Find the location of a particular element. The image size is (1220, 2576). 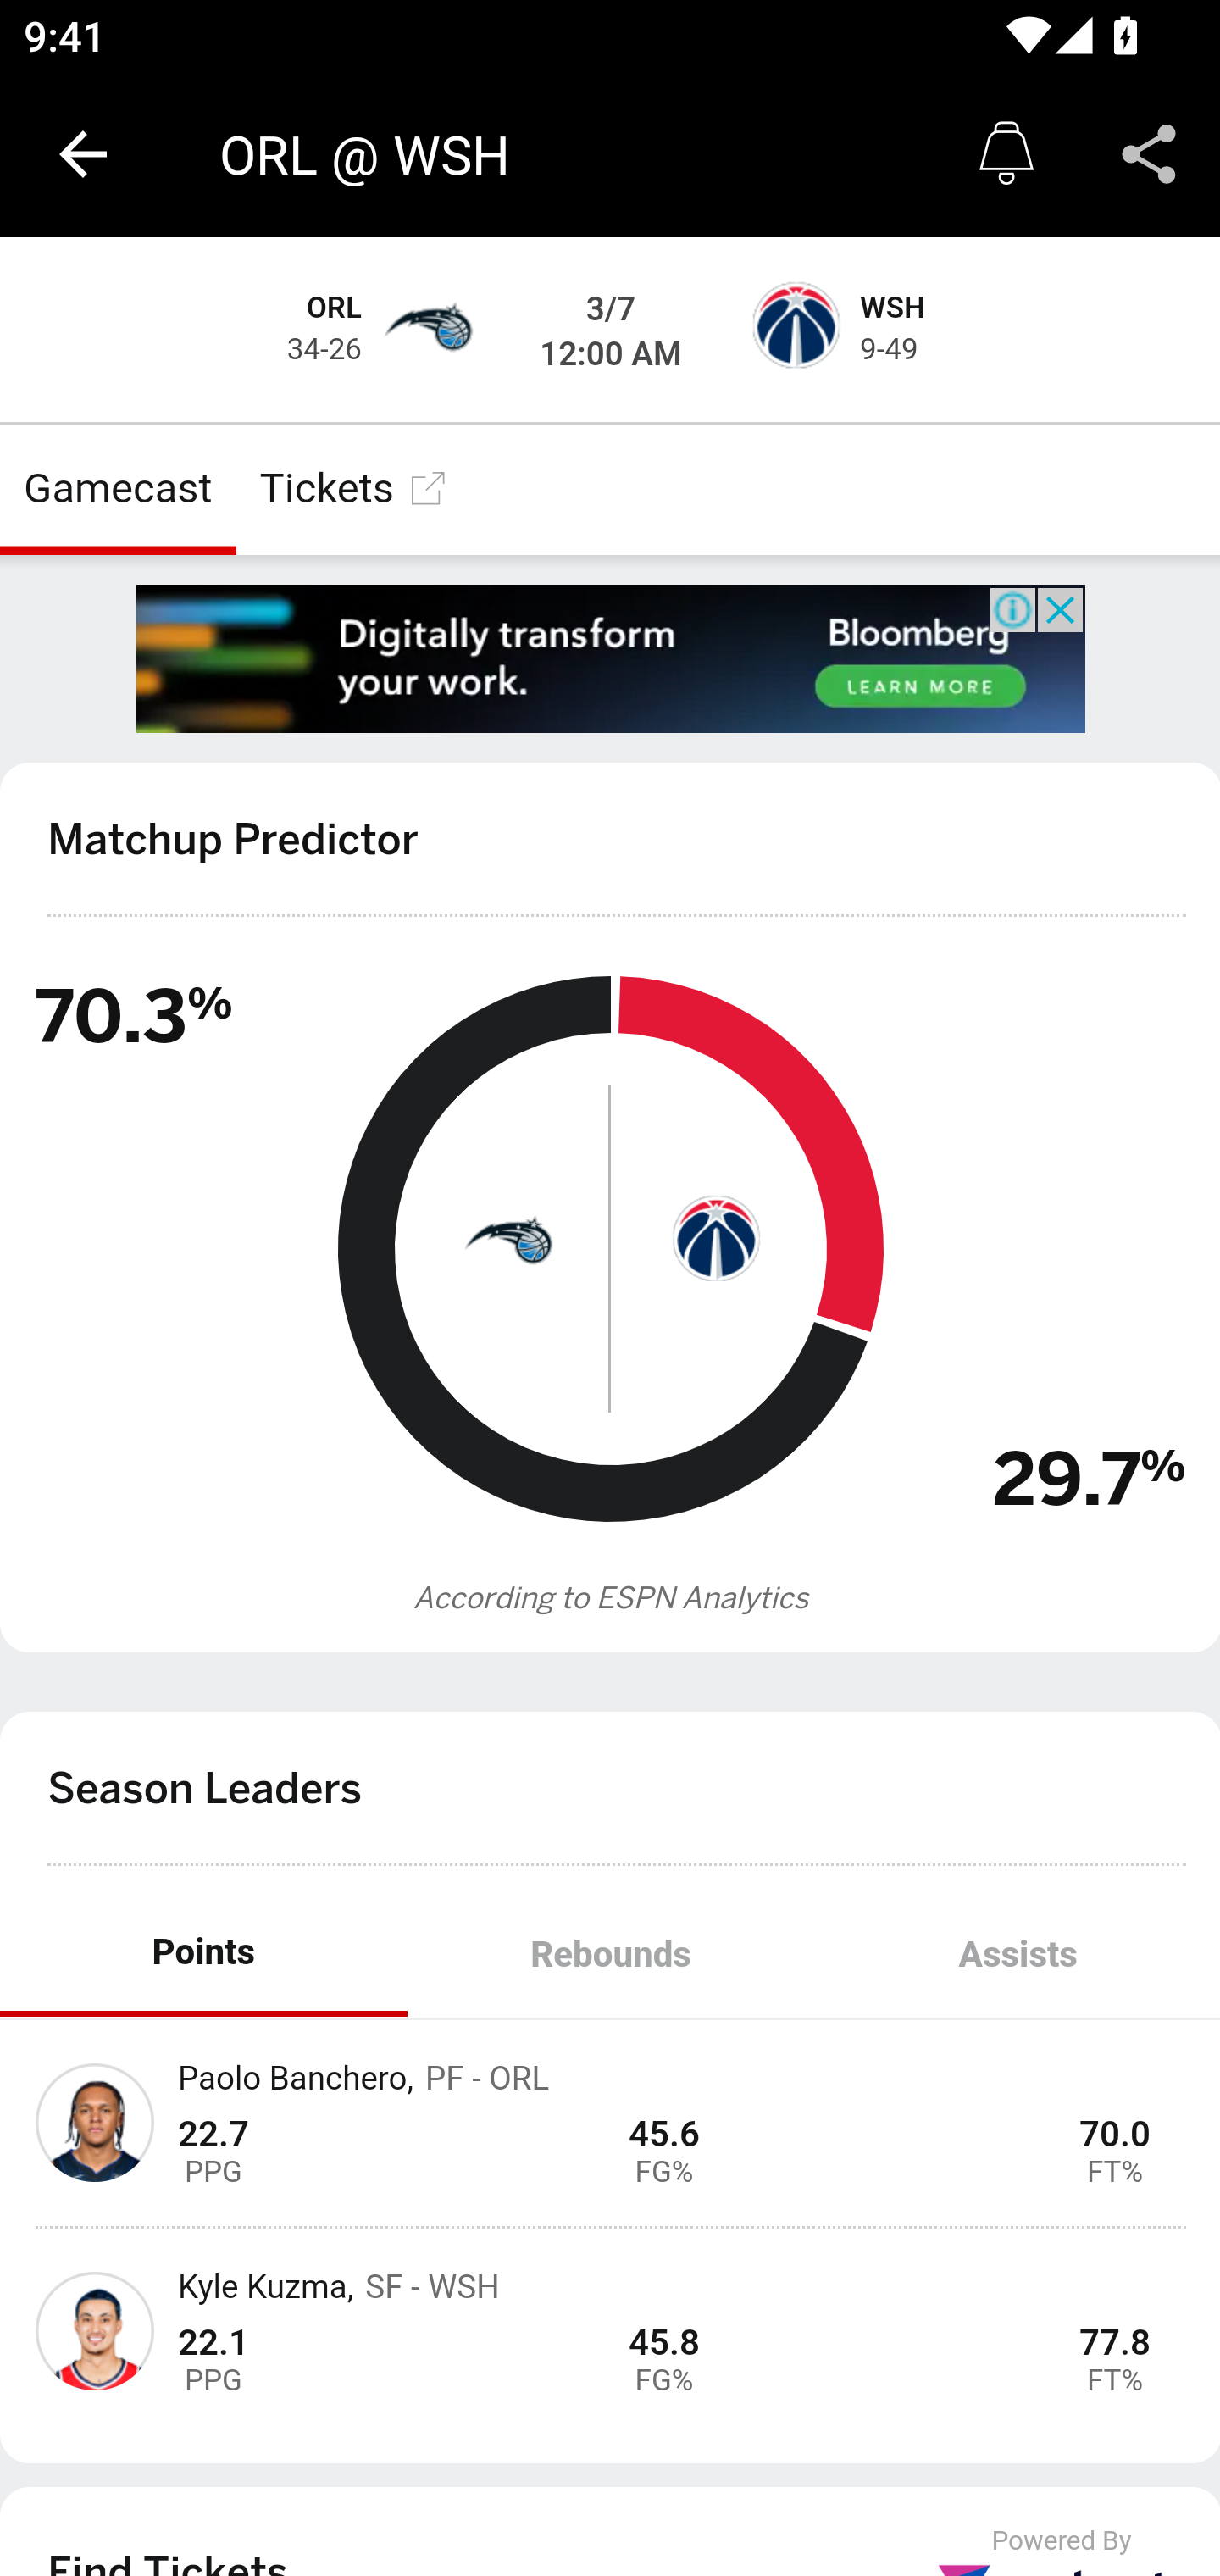

According to ESPN Analytics is located at coordinates (612, 1598).